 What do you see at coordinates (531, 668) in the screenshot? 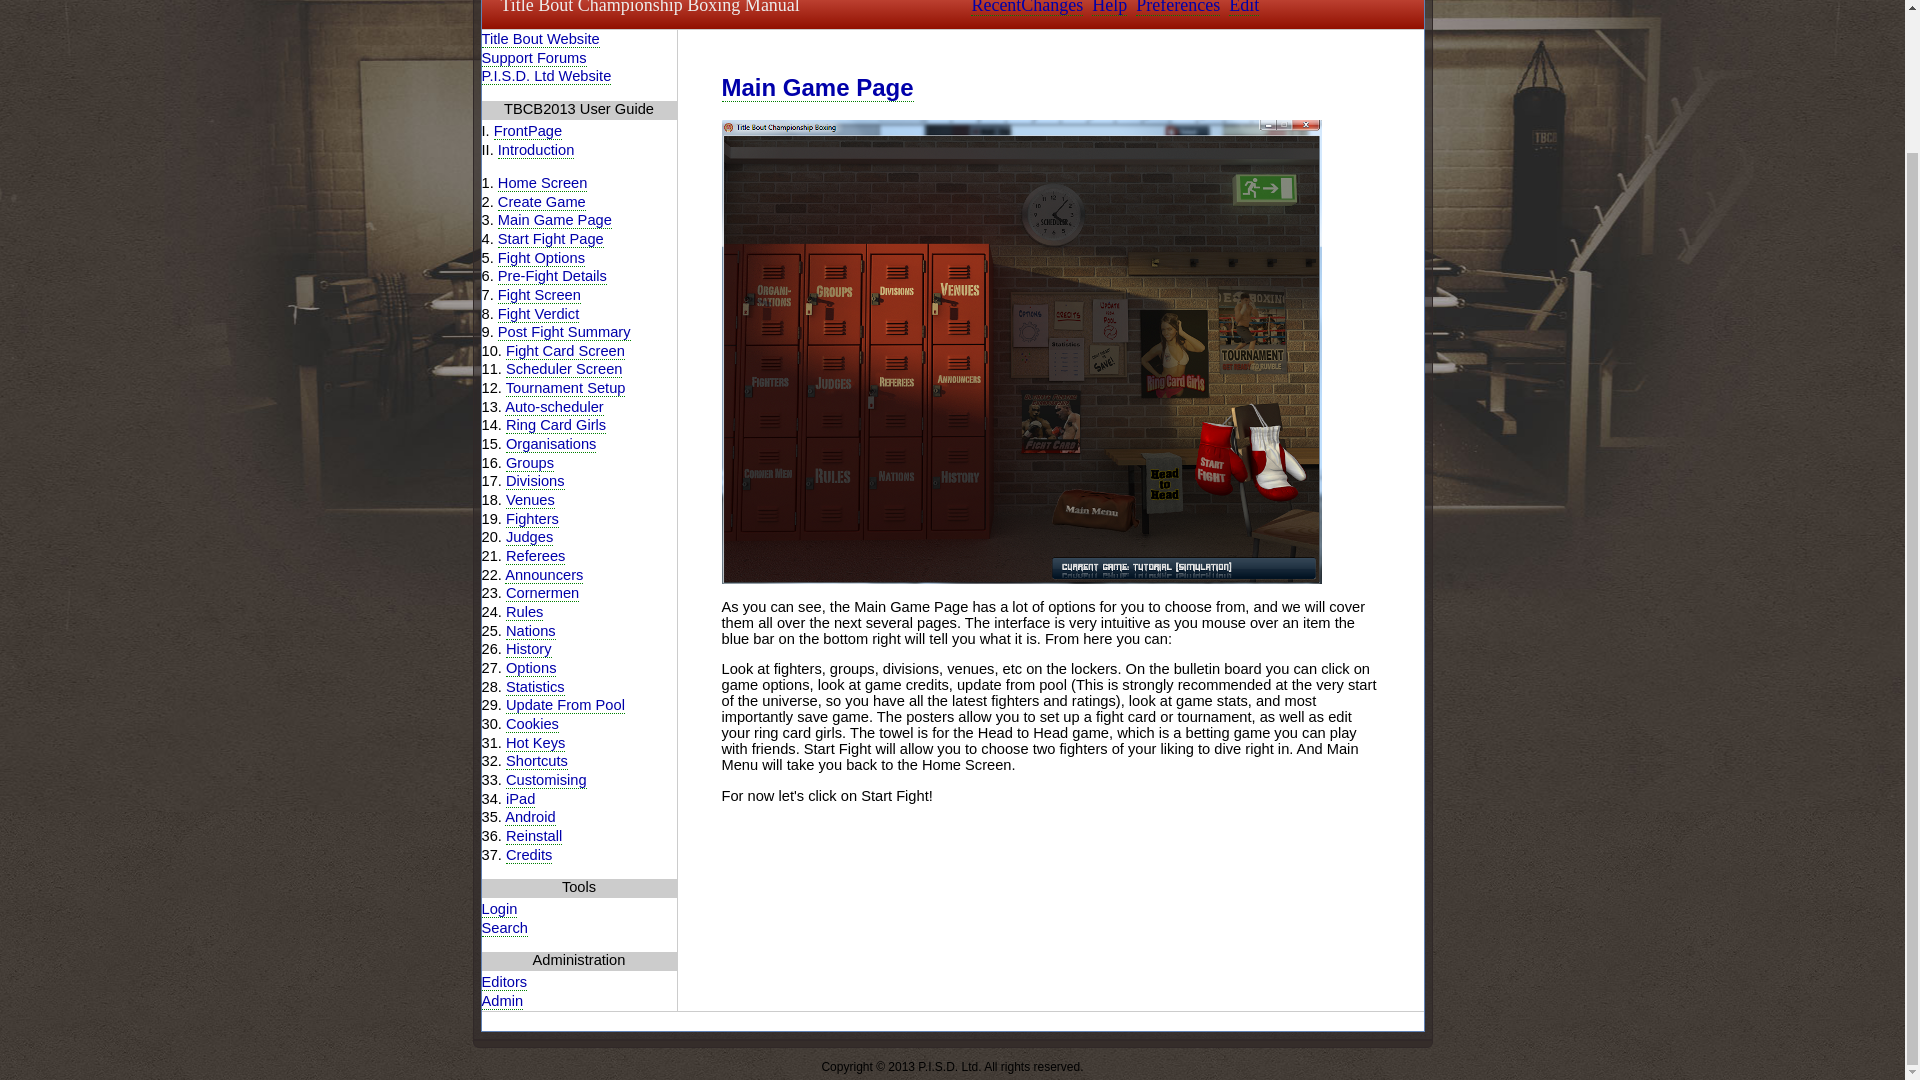
I see `Options` at bounding box center [531, 668].